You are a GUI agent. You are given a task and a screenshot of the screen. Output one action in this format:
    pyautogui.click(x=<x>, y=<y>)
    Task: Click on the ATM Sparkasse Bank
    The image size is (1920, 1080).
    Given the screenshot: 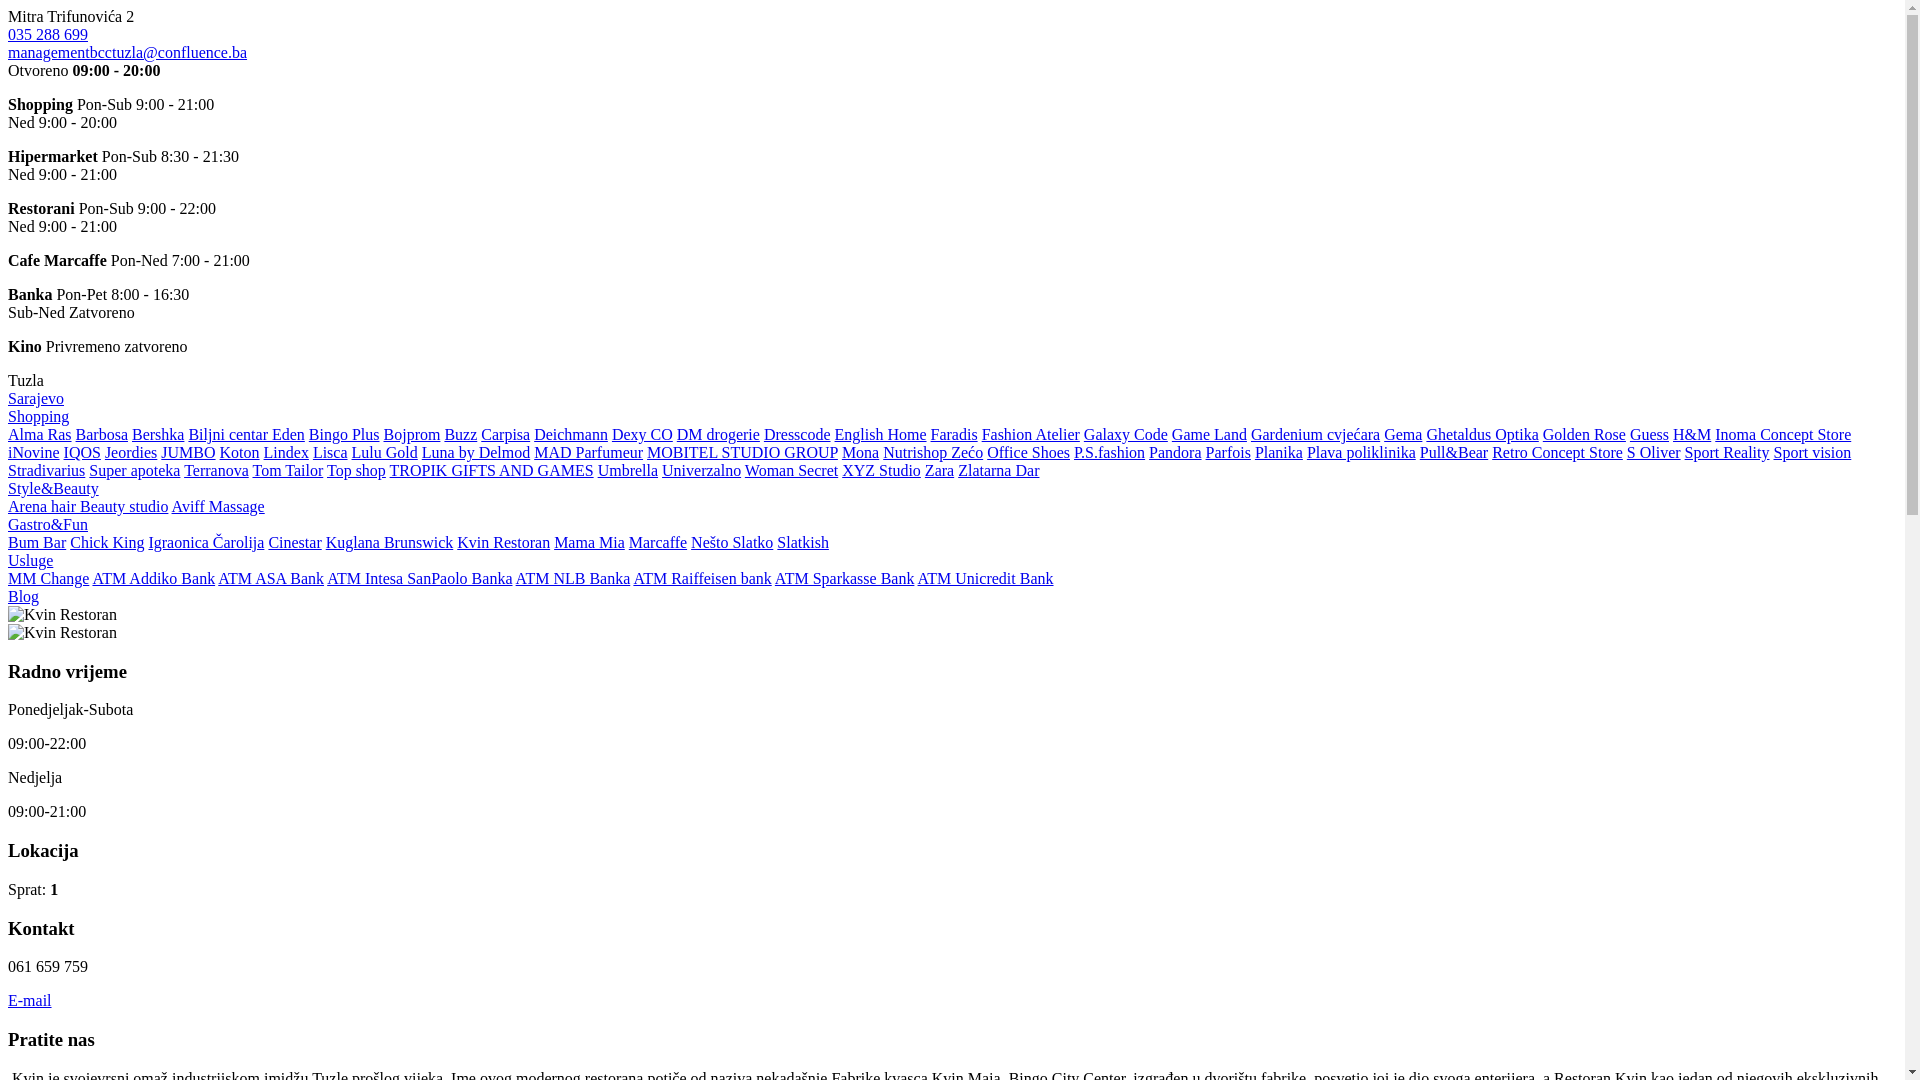 What is the action you would take?
    pyautogui.click(x=845, y=578)
    